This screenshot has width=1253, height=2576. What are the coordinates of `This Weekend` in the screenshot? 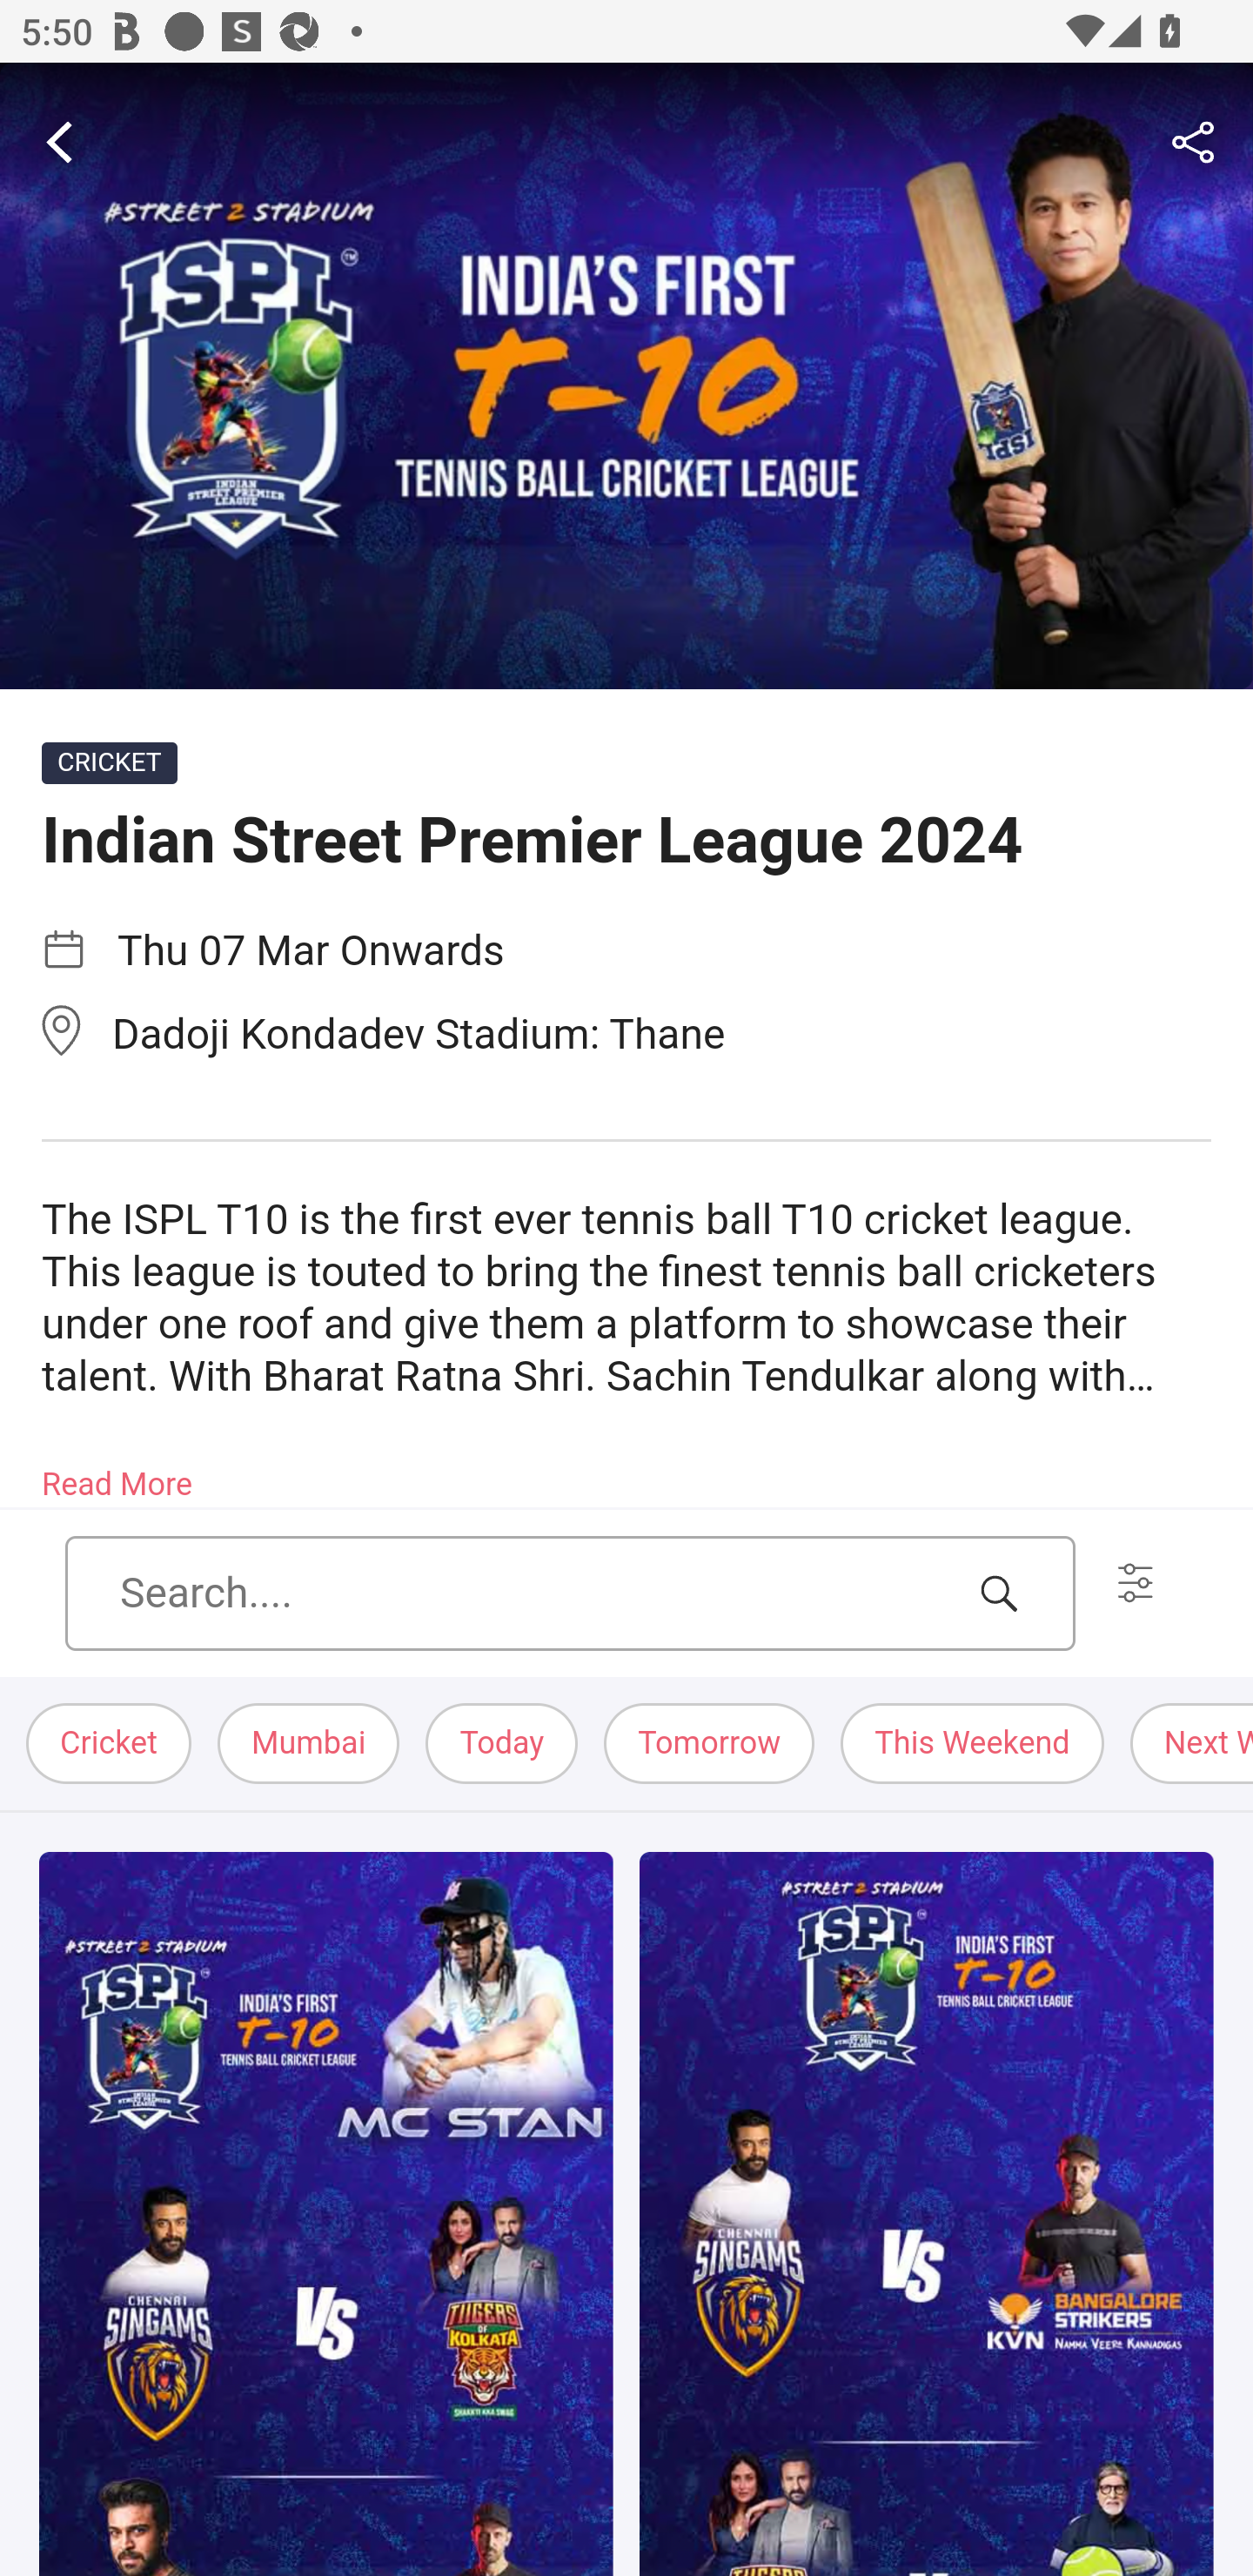 It's located at (972, 1744).